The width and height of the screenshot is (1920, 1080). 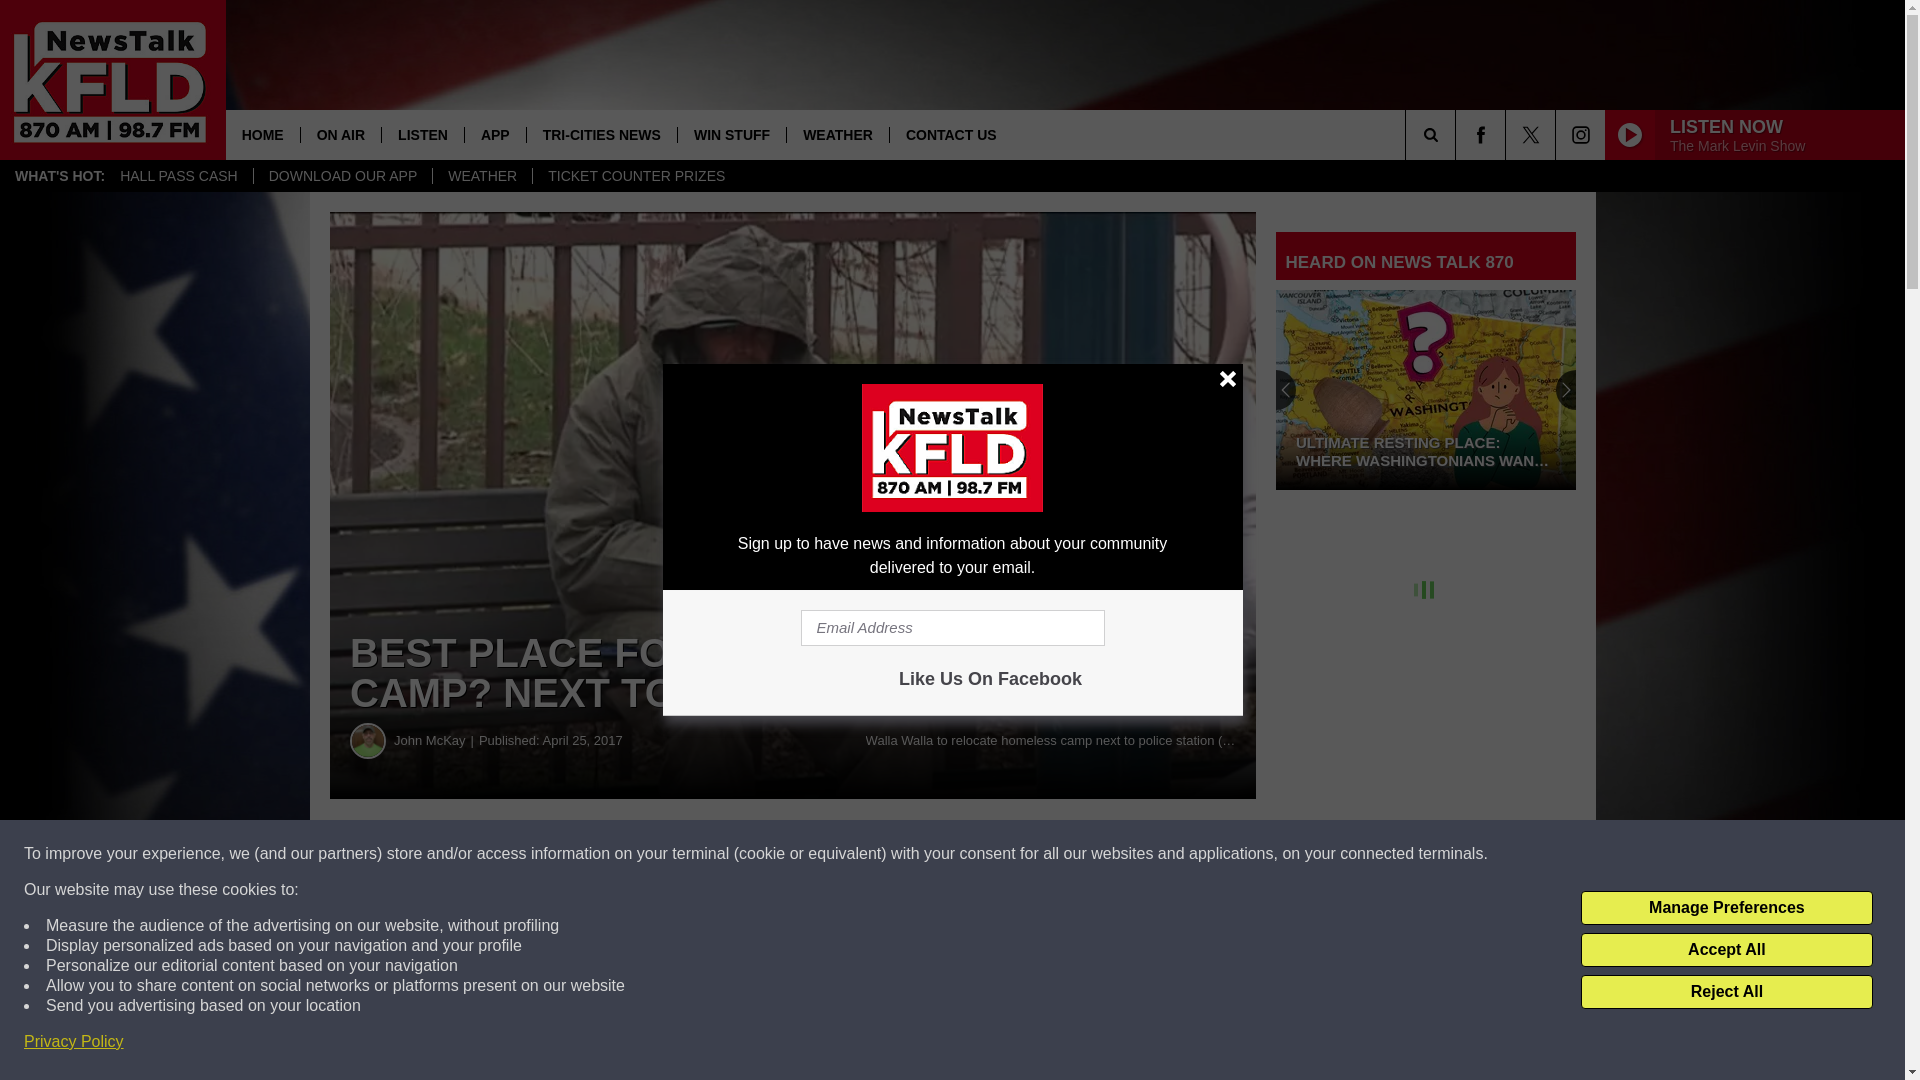 I want to click on Manage Preferences, so click(x=1726, y=908).